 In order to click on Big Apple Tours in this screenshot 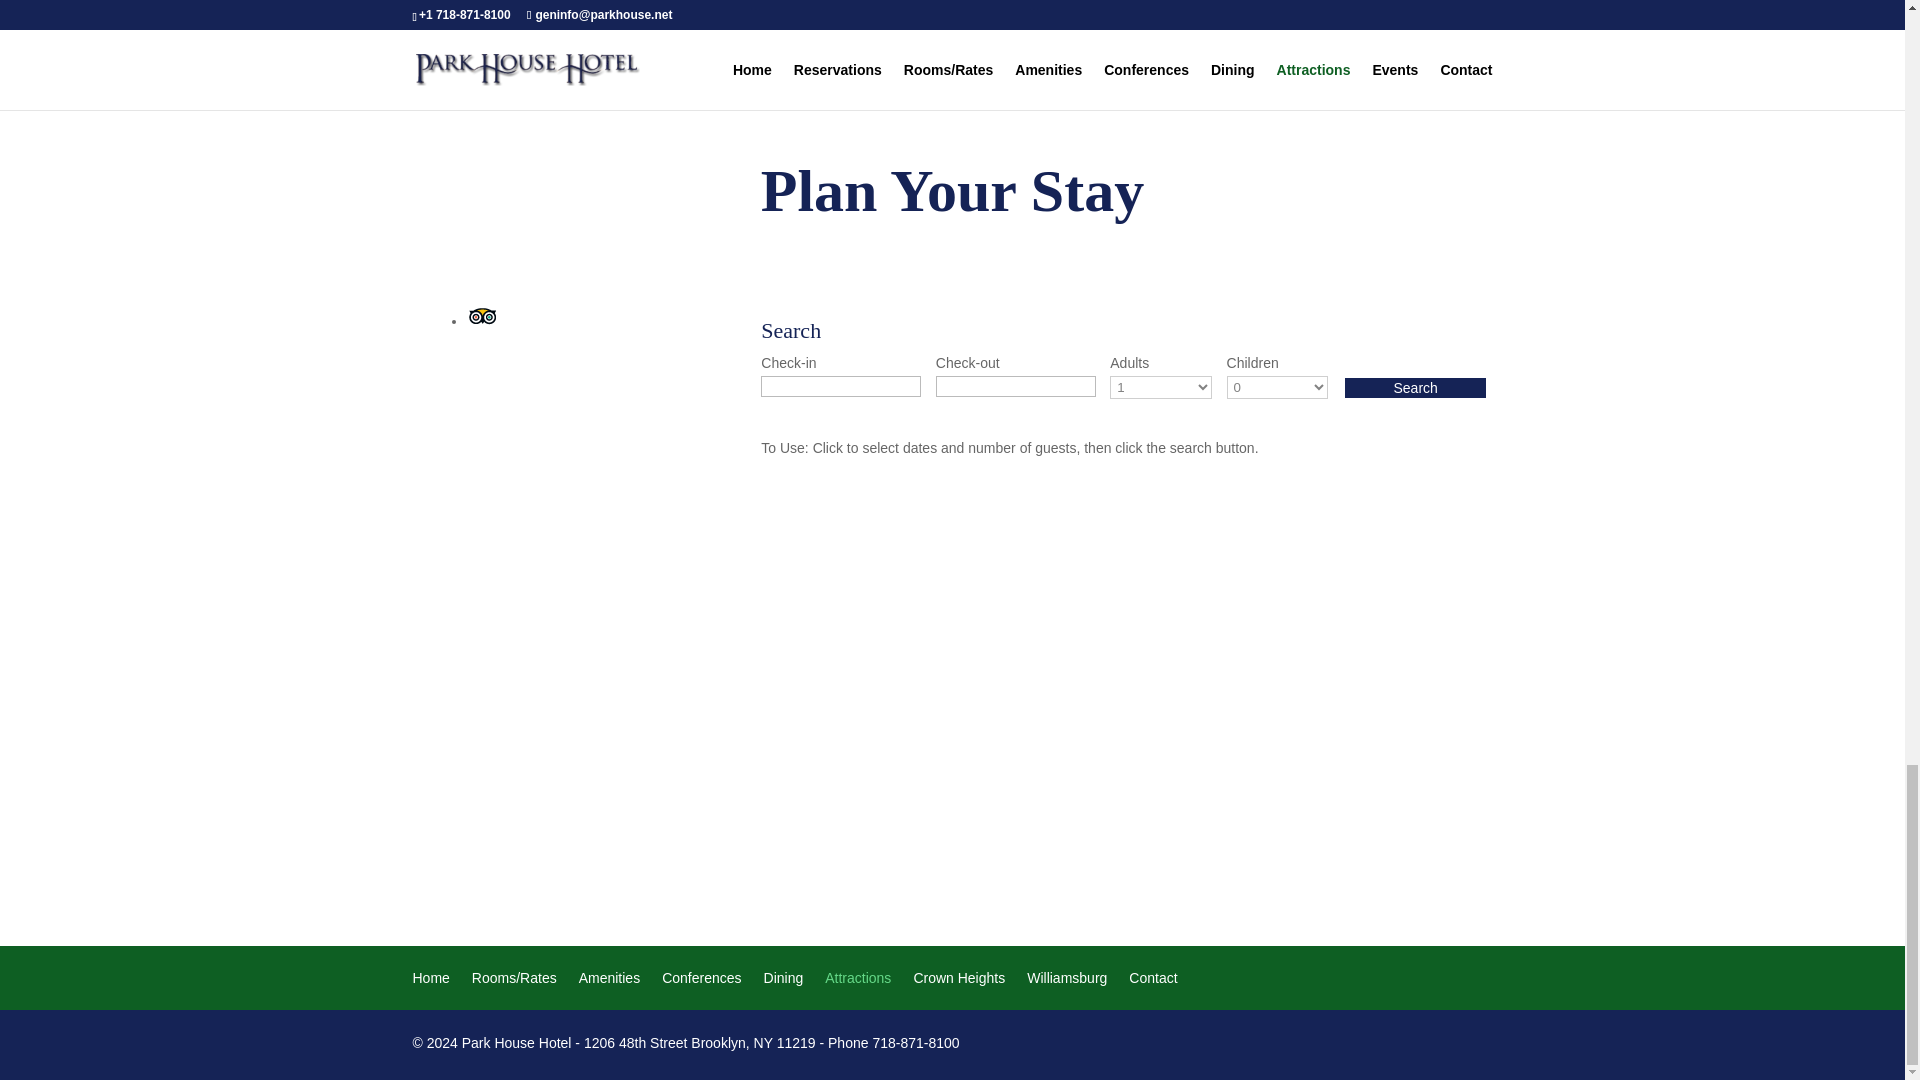, I will do `click(854, 1)`.